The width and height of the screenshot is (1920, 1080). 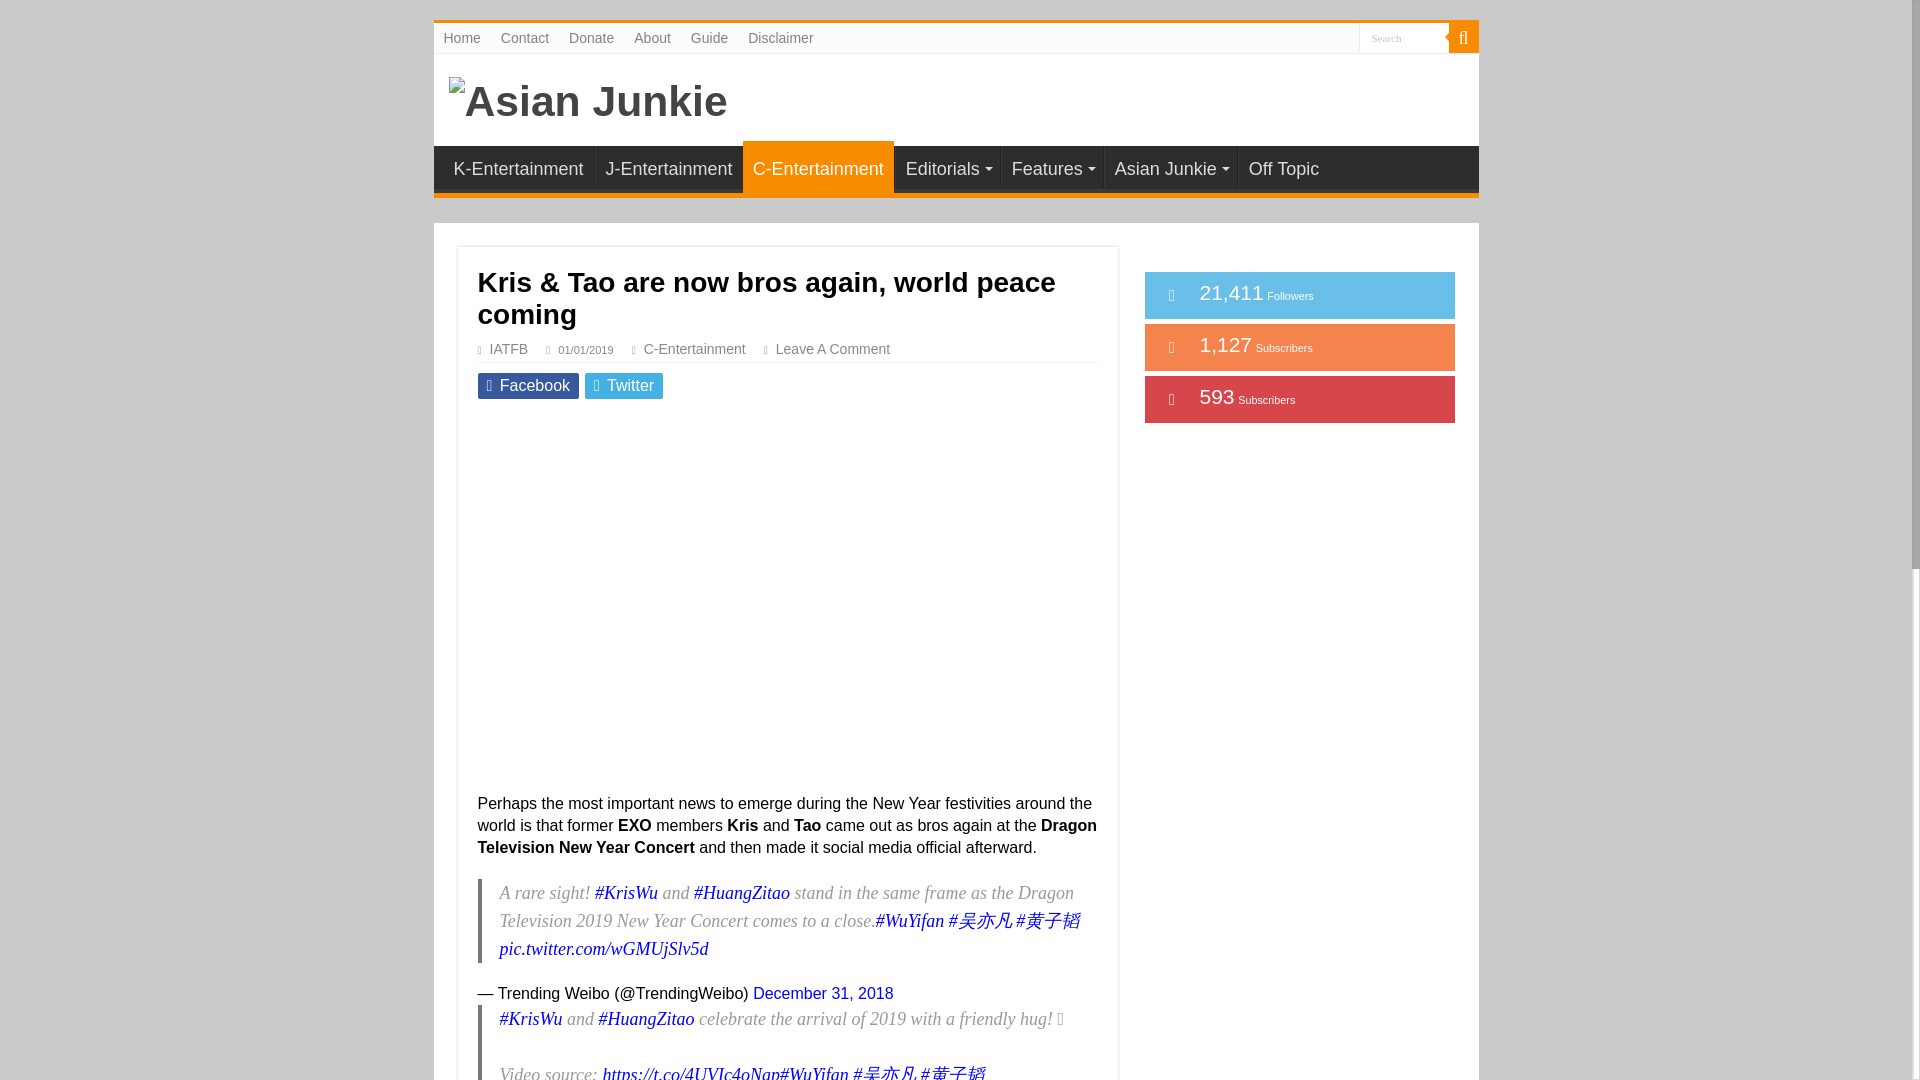 What do you see at coordinates (780, 37) in the screenshot?
I see `Disclaimer` at bounding box center [780, 37].